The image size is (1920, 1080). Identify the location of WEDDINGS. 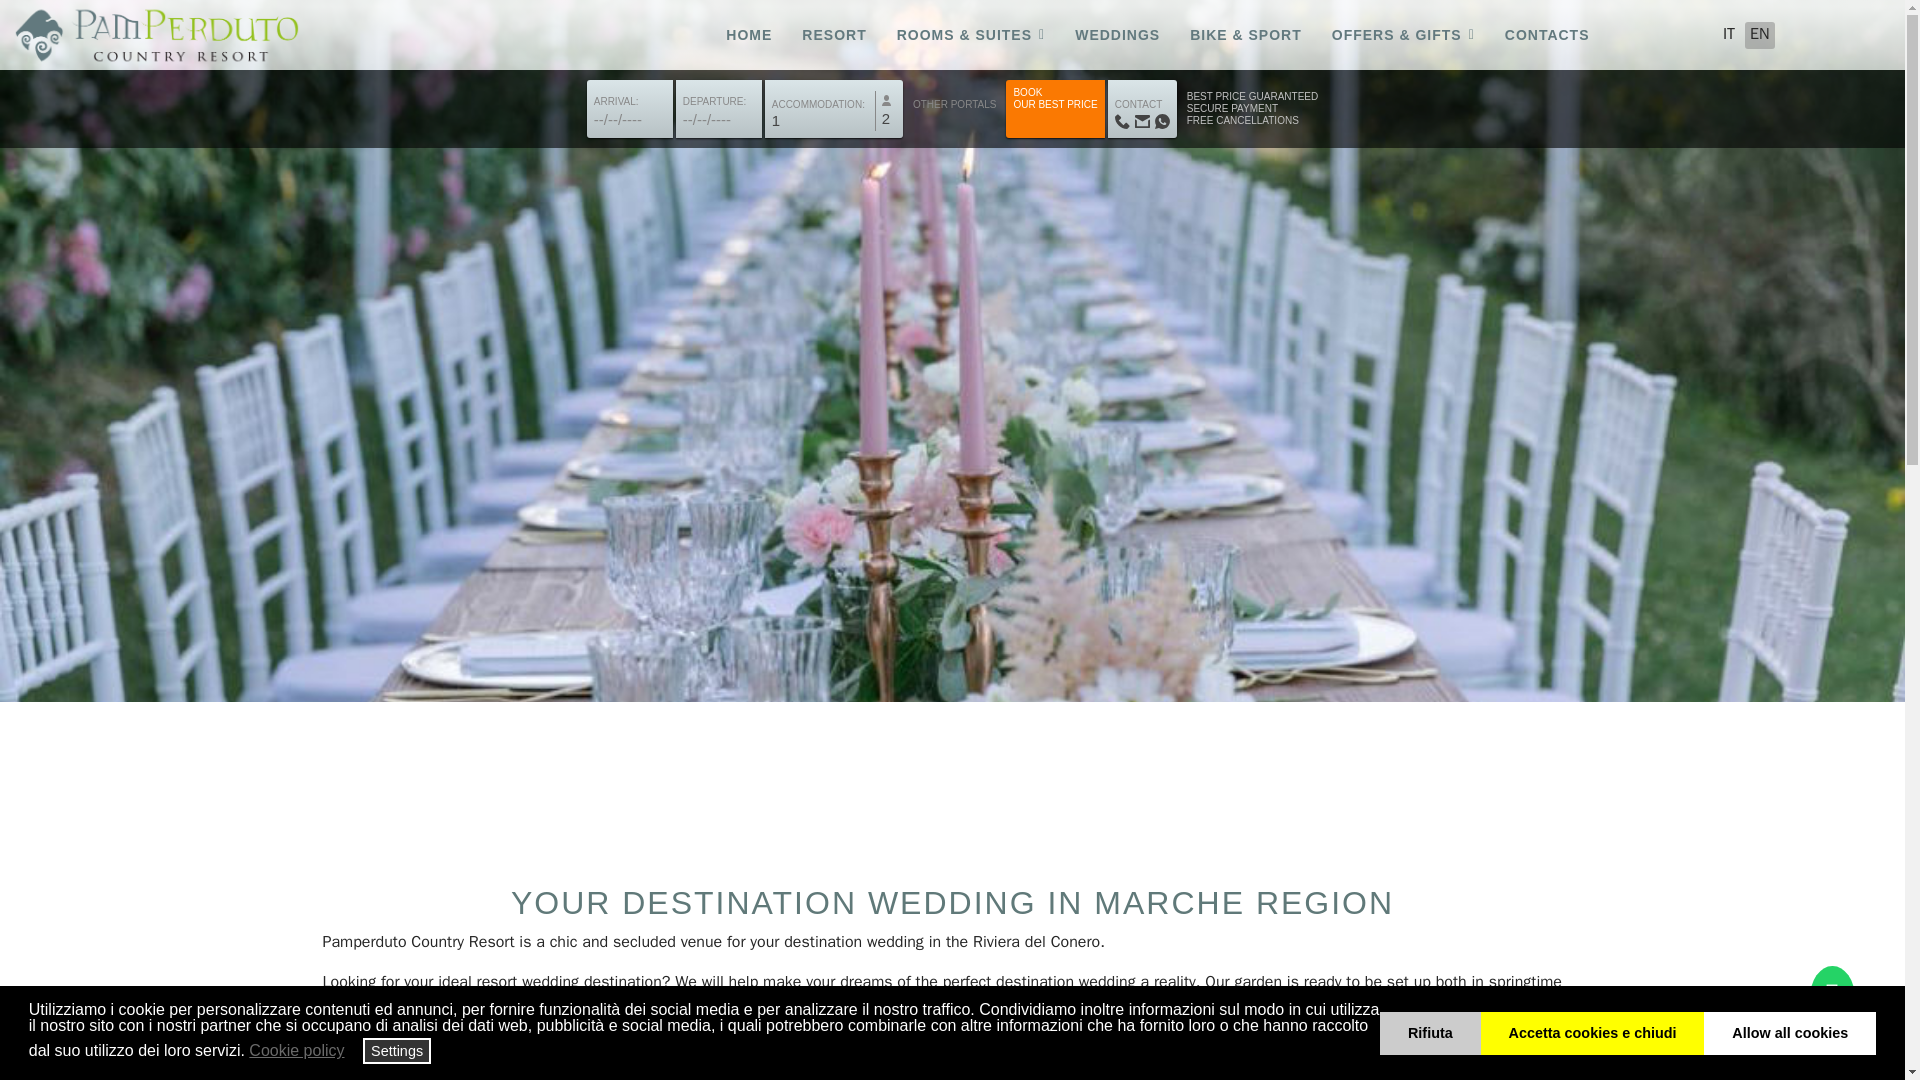
(1117, 35).